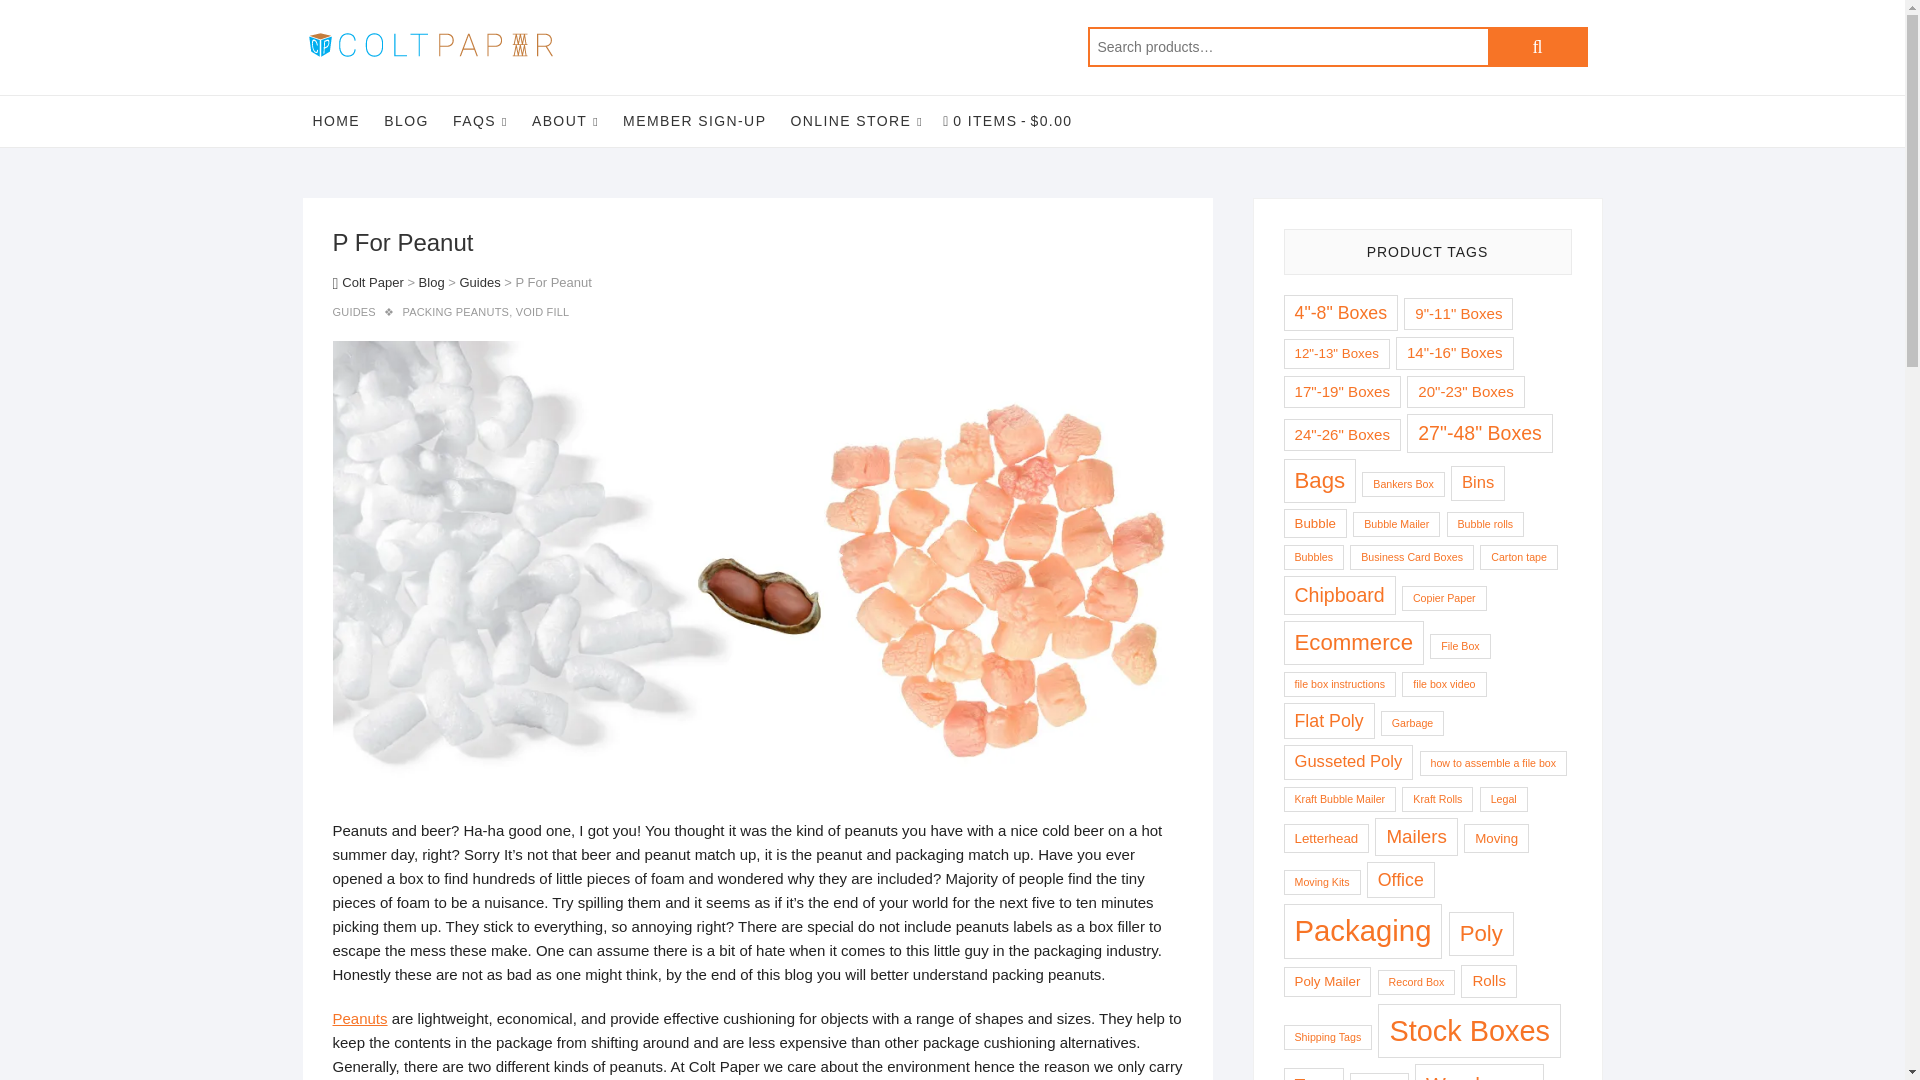 This screenshot has height=1080, width=1920. What do you see at coordinates (406, 120) in the screenshot?
I see `BLOG` at bounding box center [406, 120].